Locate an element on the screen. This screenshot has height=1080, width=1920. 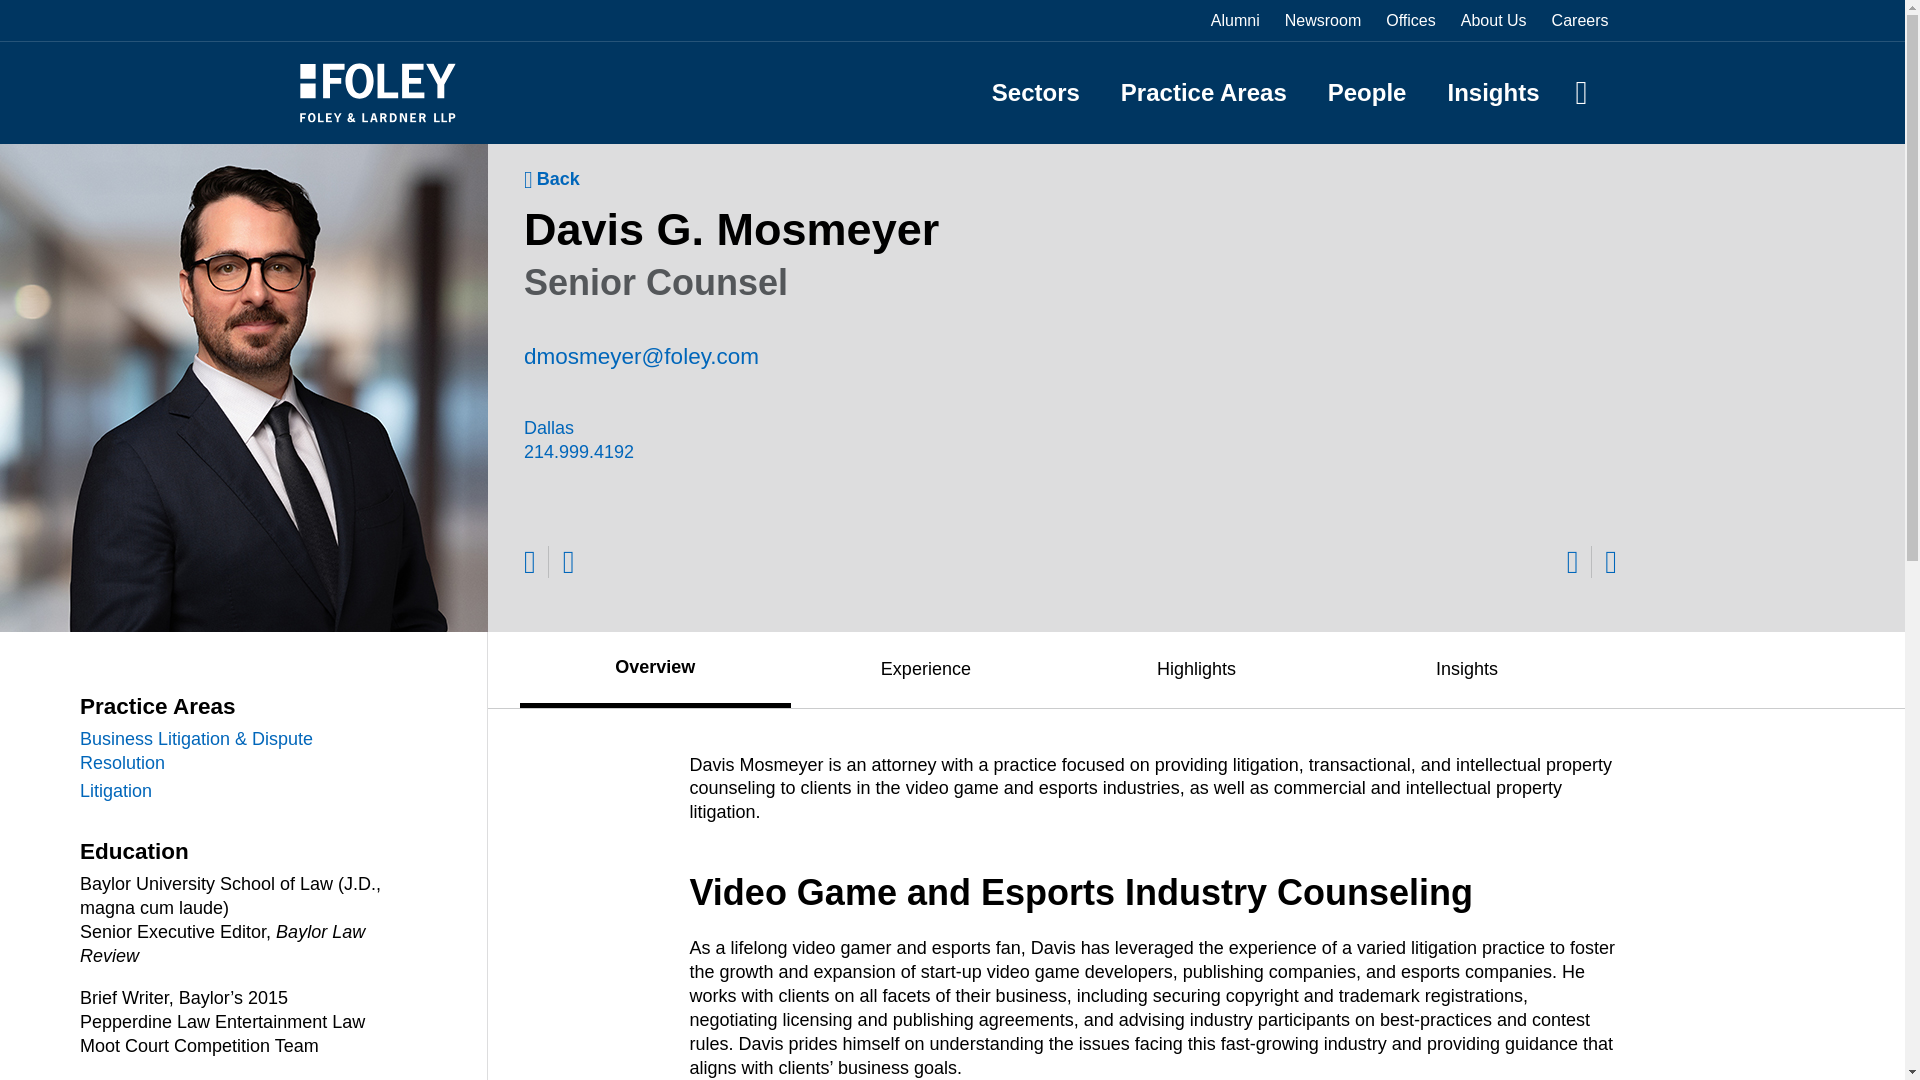
Newsroom is located at coordinates (1322, 20).